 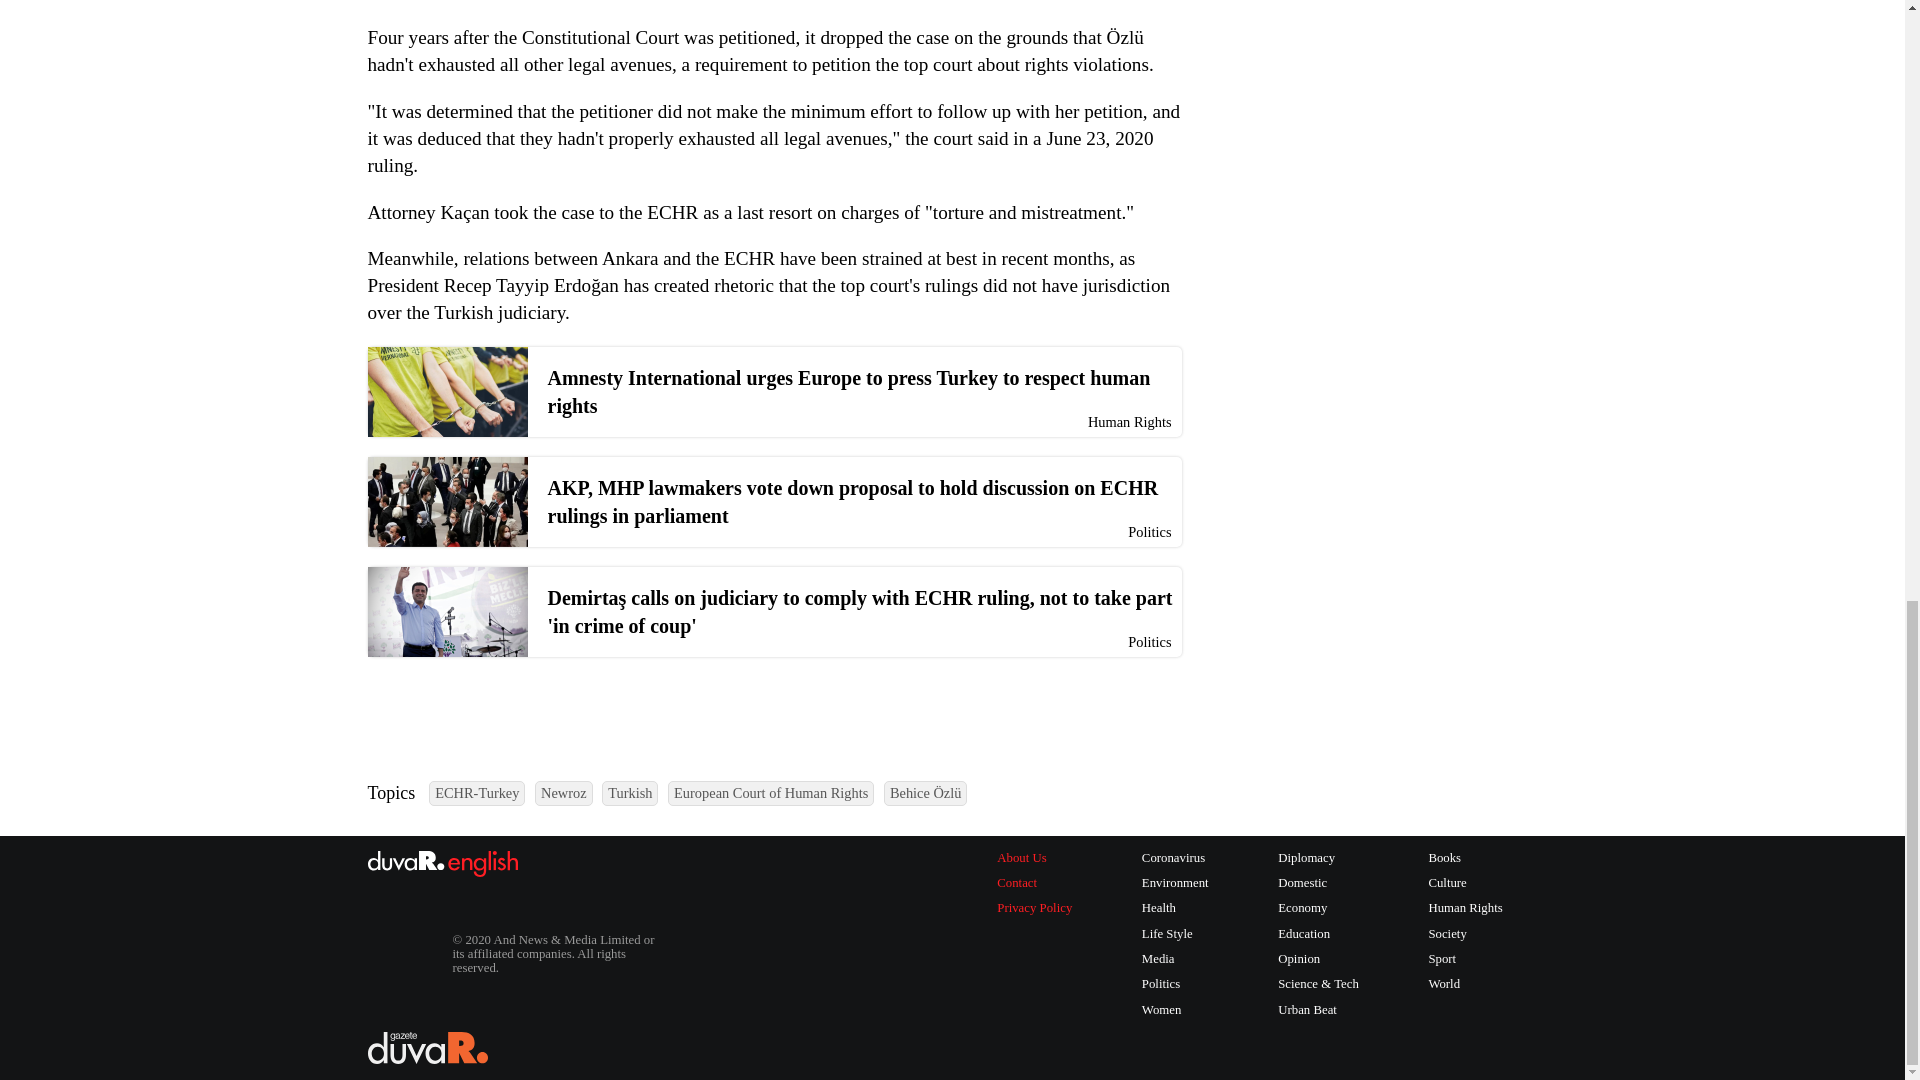 I want to click on ECHR-Turkey, so click(x=476, y=792).